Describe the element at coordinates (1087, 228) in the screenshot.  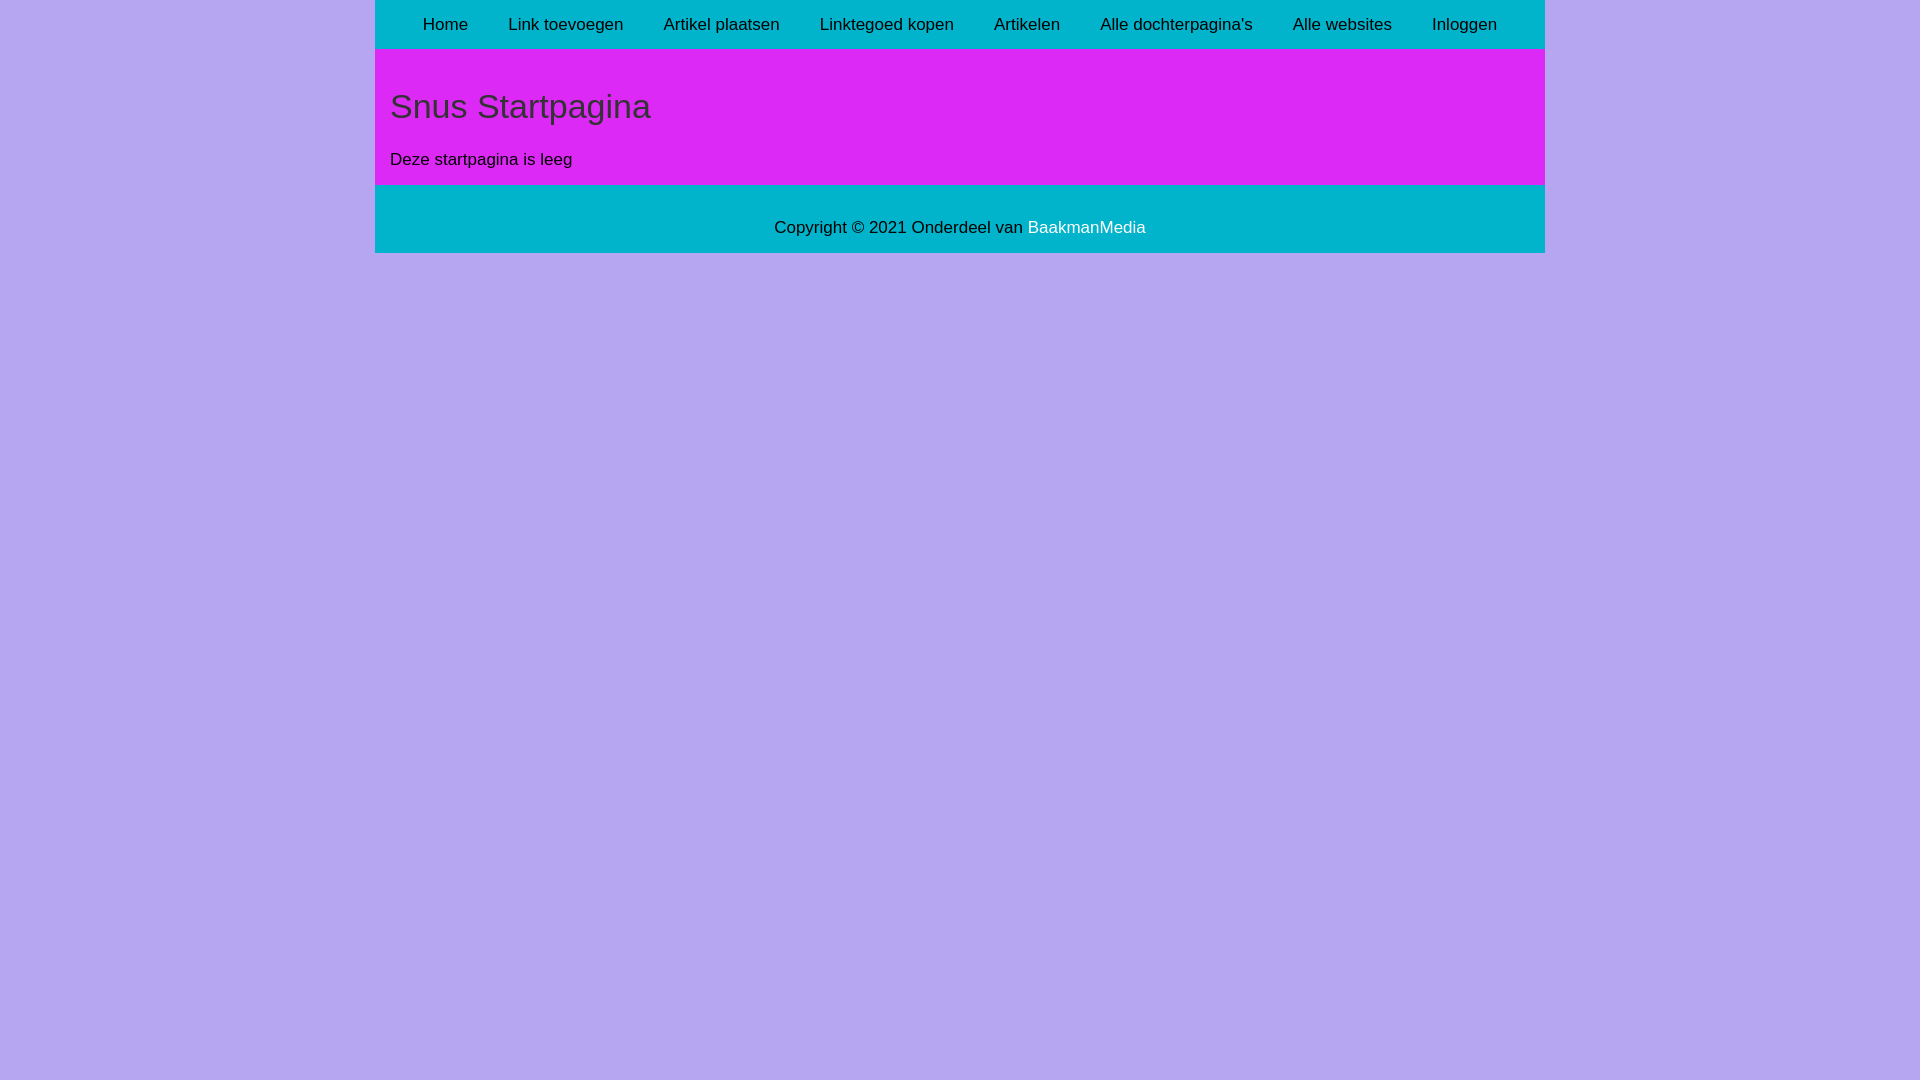
I see `BaakmanMedia` at that location.